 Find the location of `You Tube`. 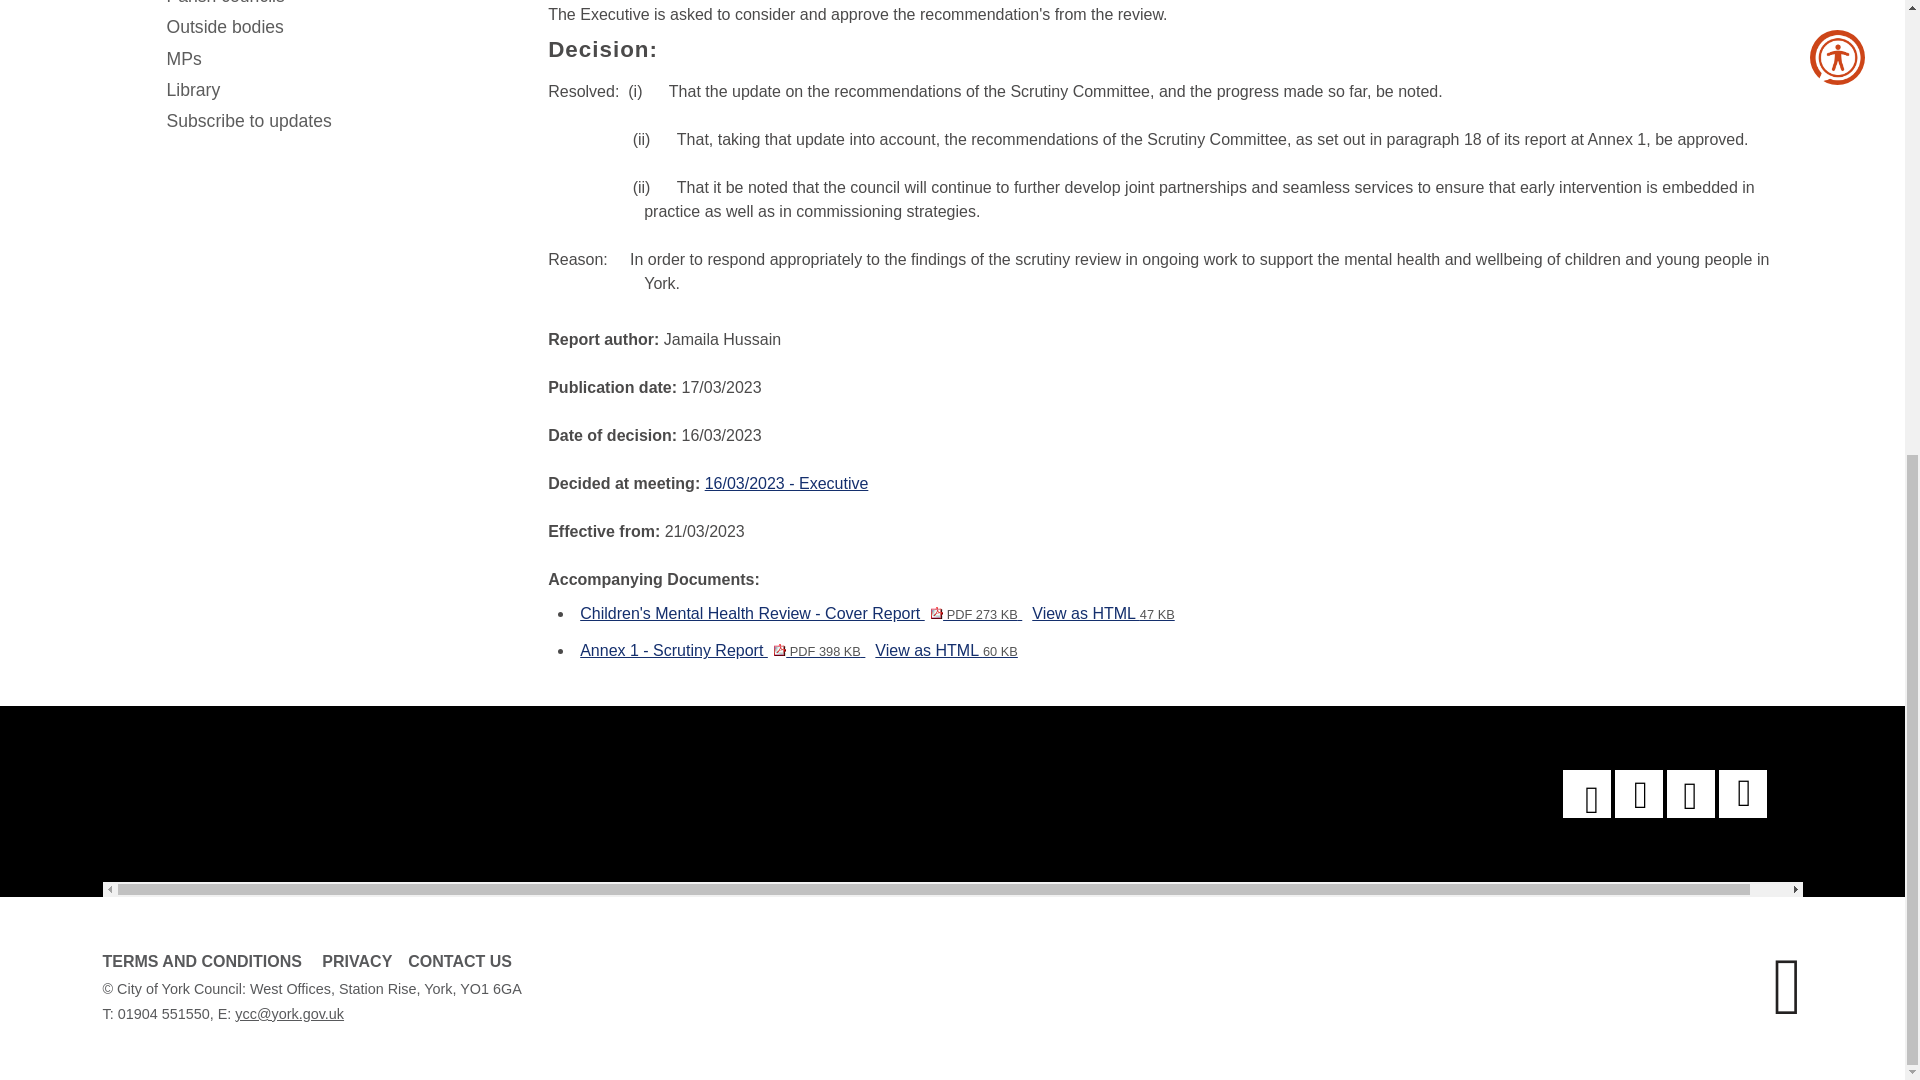

You Tube is located at coordinates (1638, 794).